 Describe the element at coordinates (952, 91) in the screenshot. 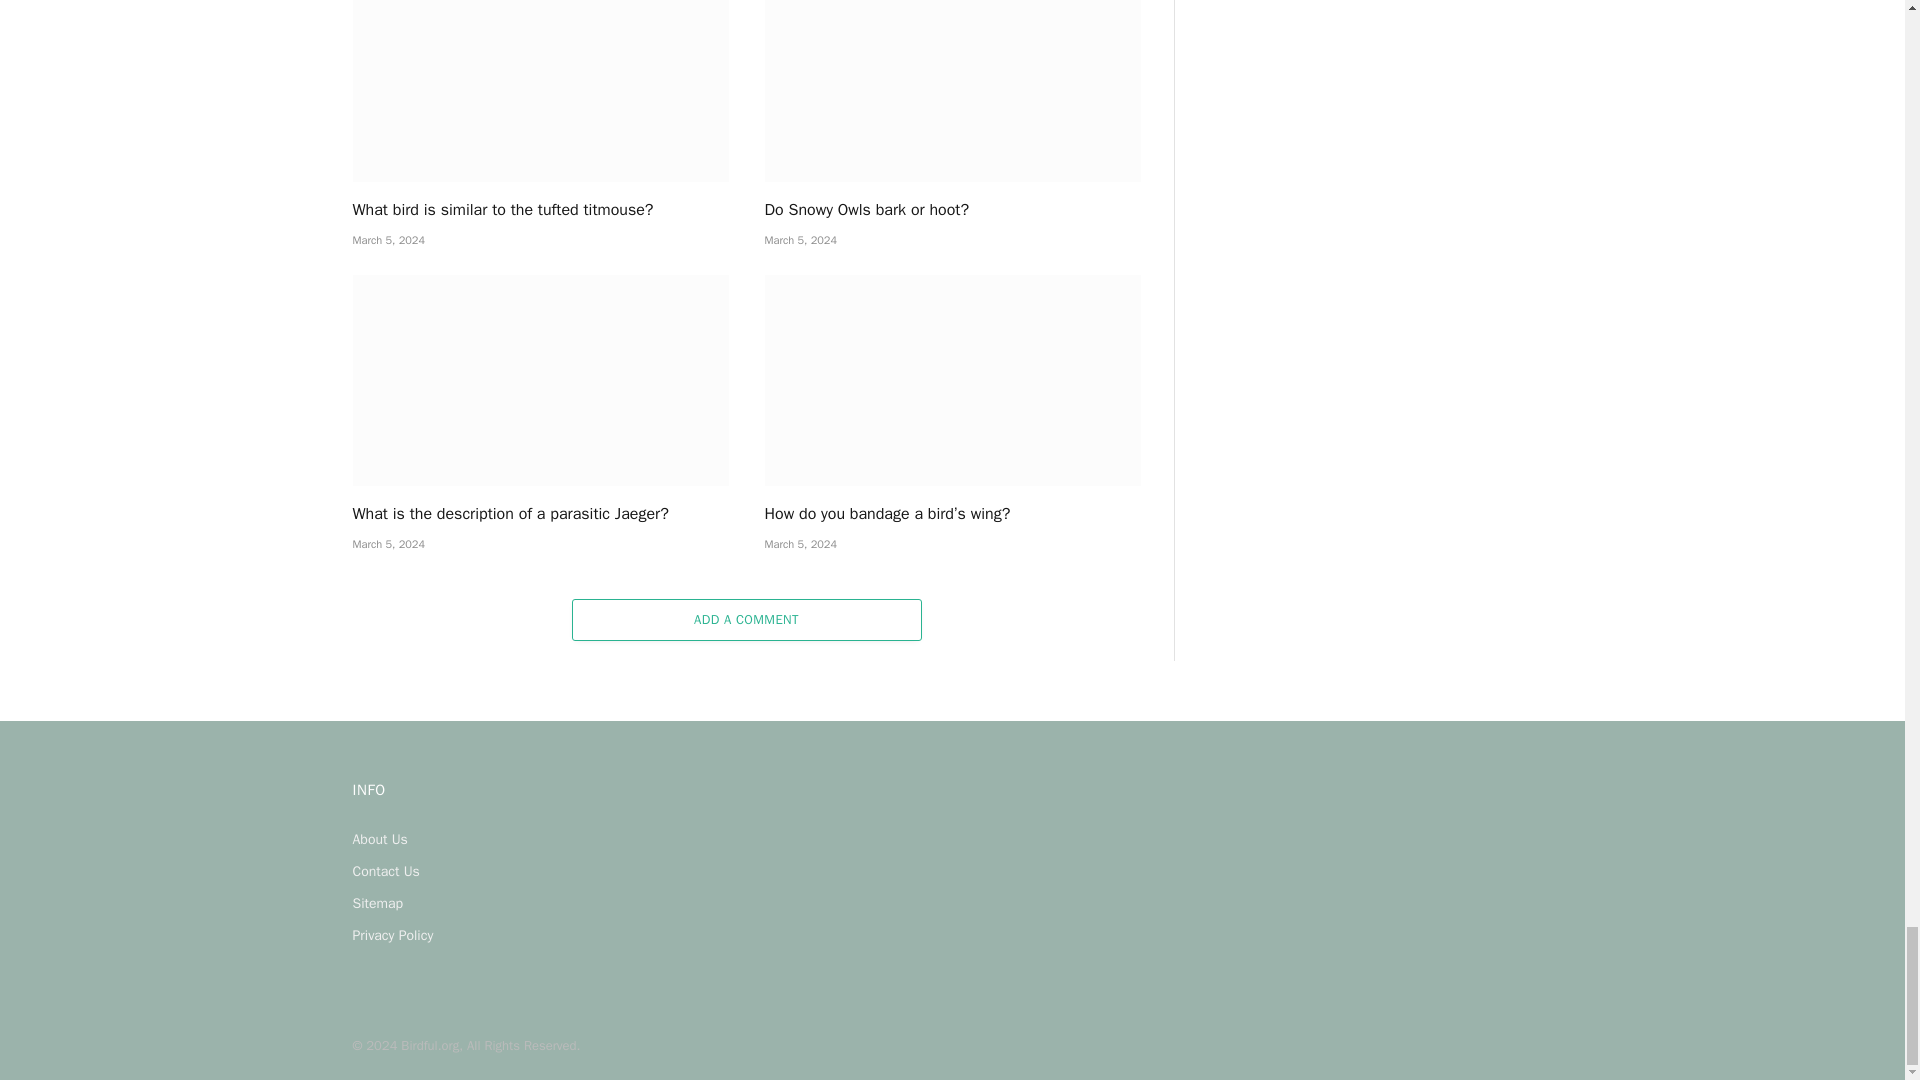

I see `Do Snowy Owls bark or hoot?` at that location.